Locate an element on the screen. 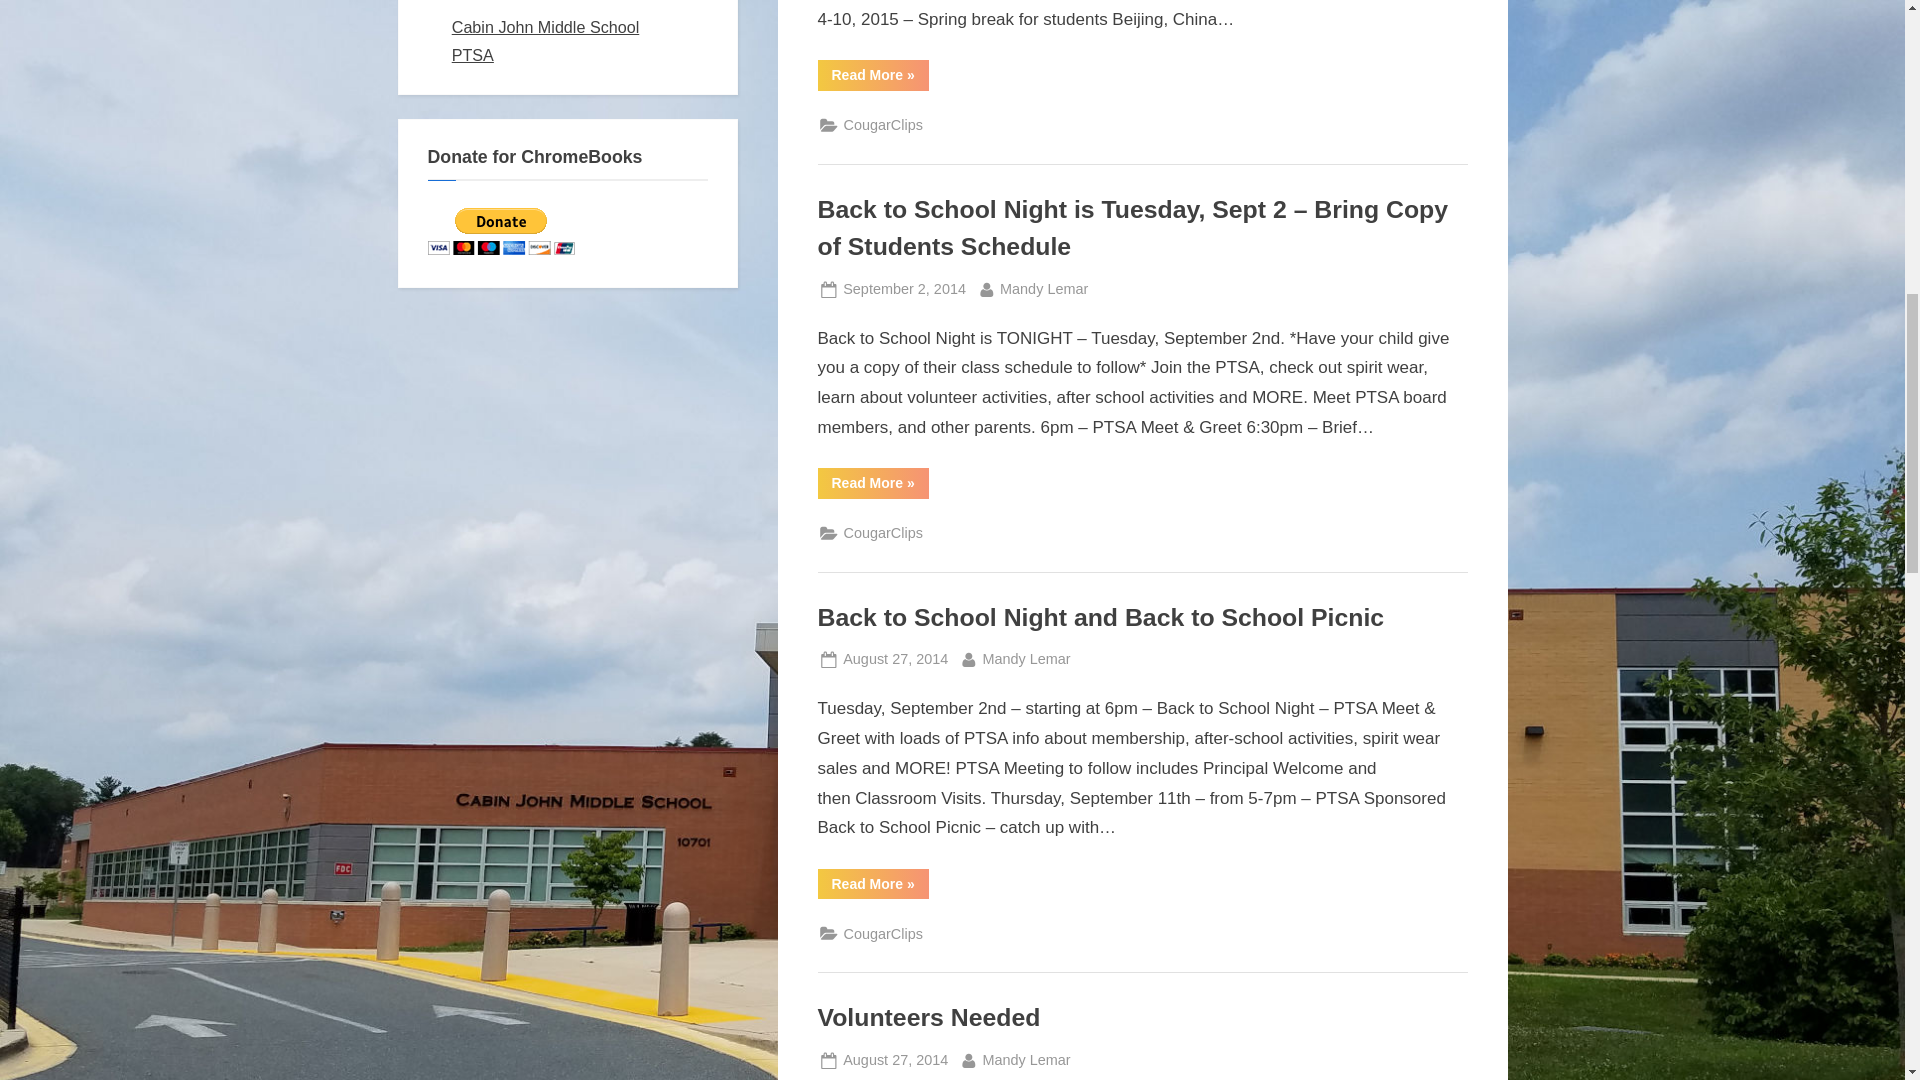 Image resolution: width=1920 pixels, height=1080 pixels. CougarClips is located at coordinates (1025, 658).